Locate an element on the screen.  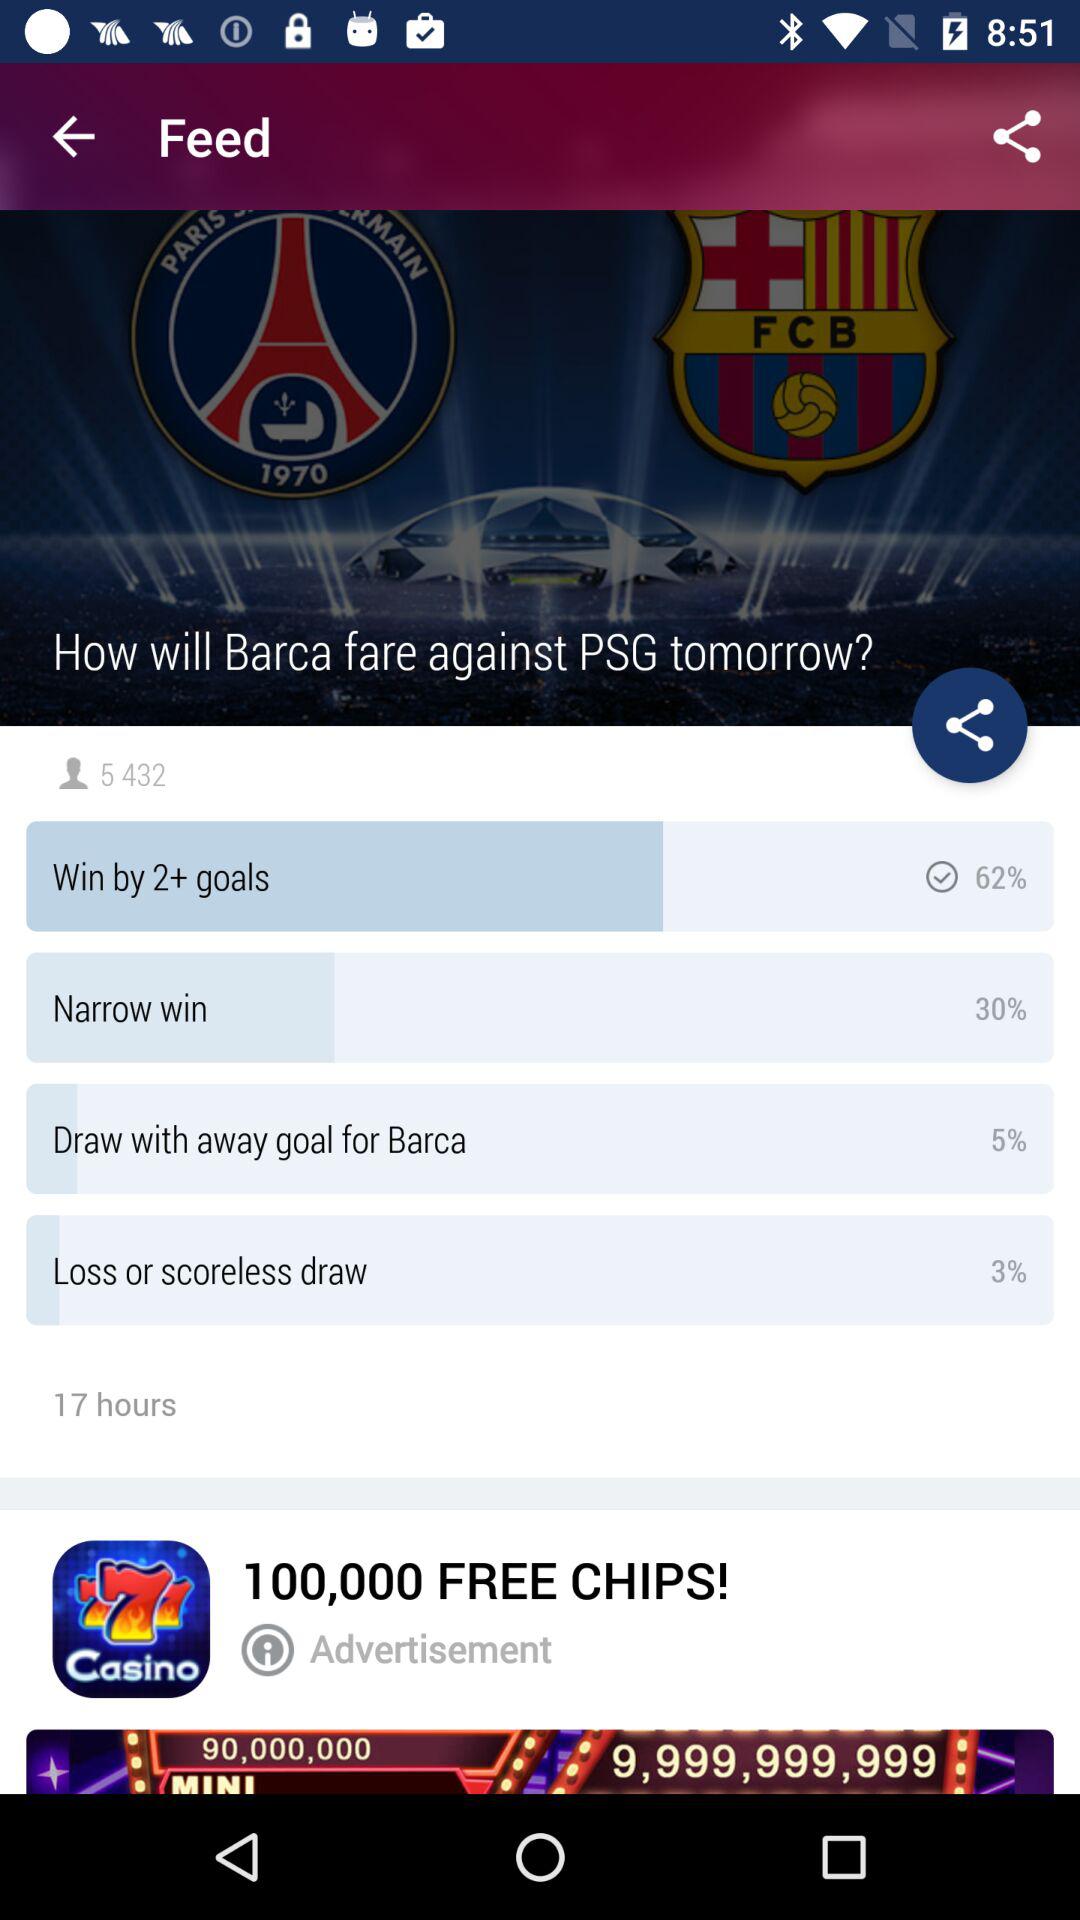
tap the icon to the right of feed is located at coordinates (1016, 136).